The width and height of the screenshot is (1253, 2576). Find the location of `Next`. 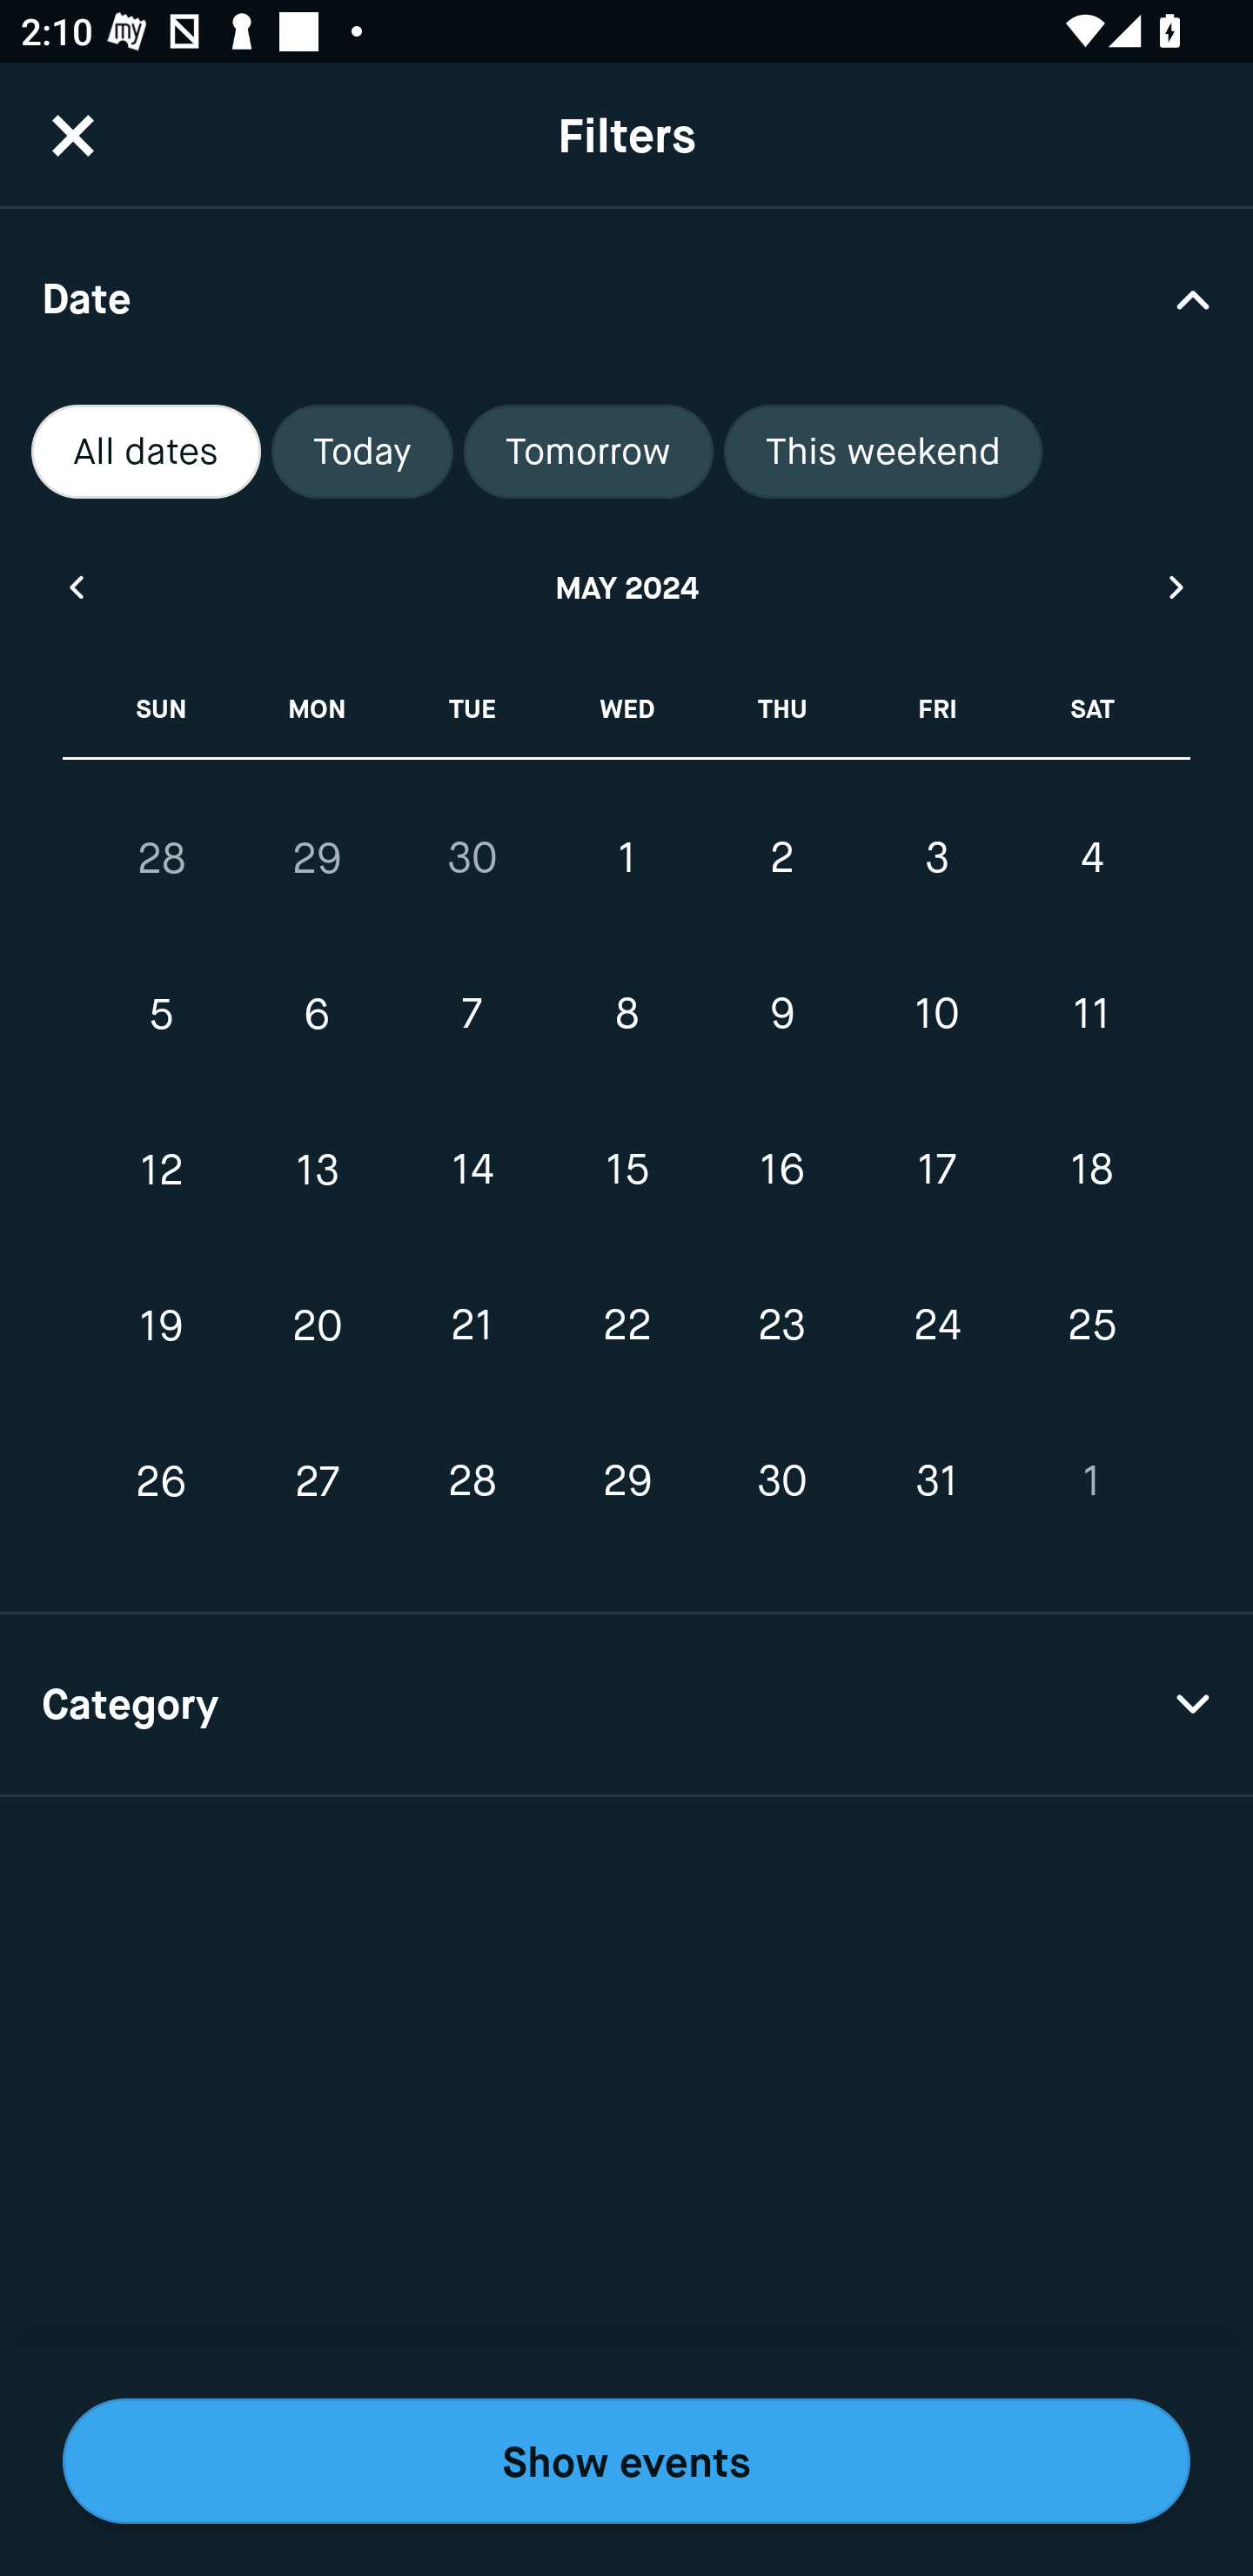

Next is located at coordinates (1177, 587).